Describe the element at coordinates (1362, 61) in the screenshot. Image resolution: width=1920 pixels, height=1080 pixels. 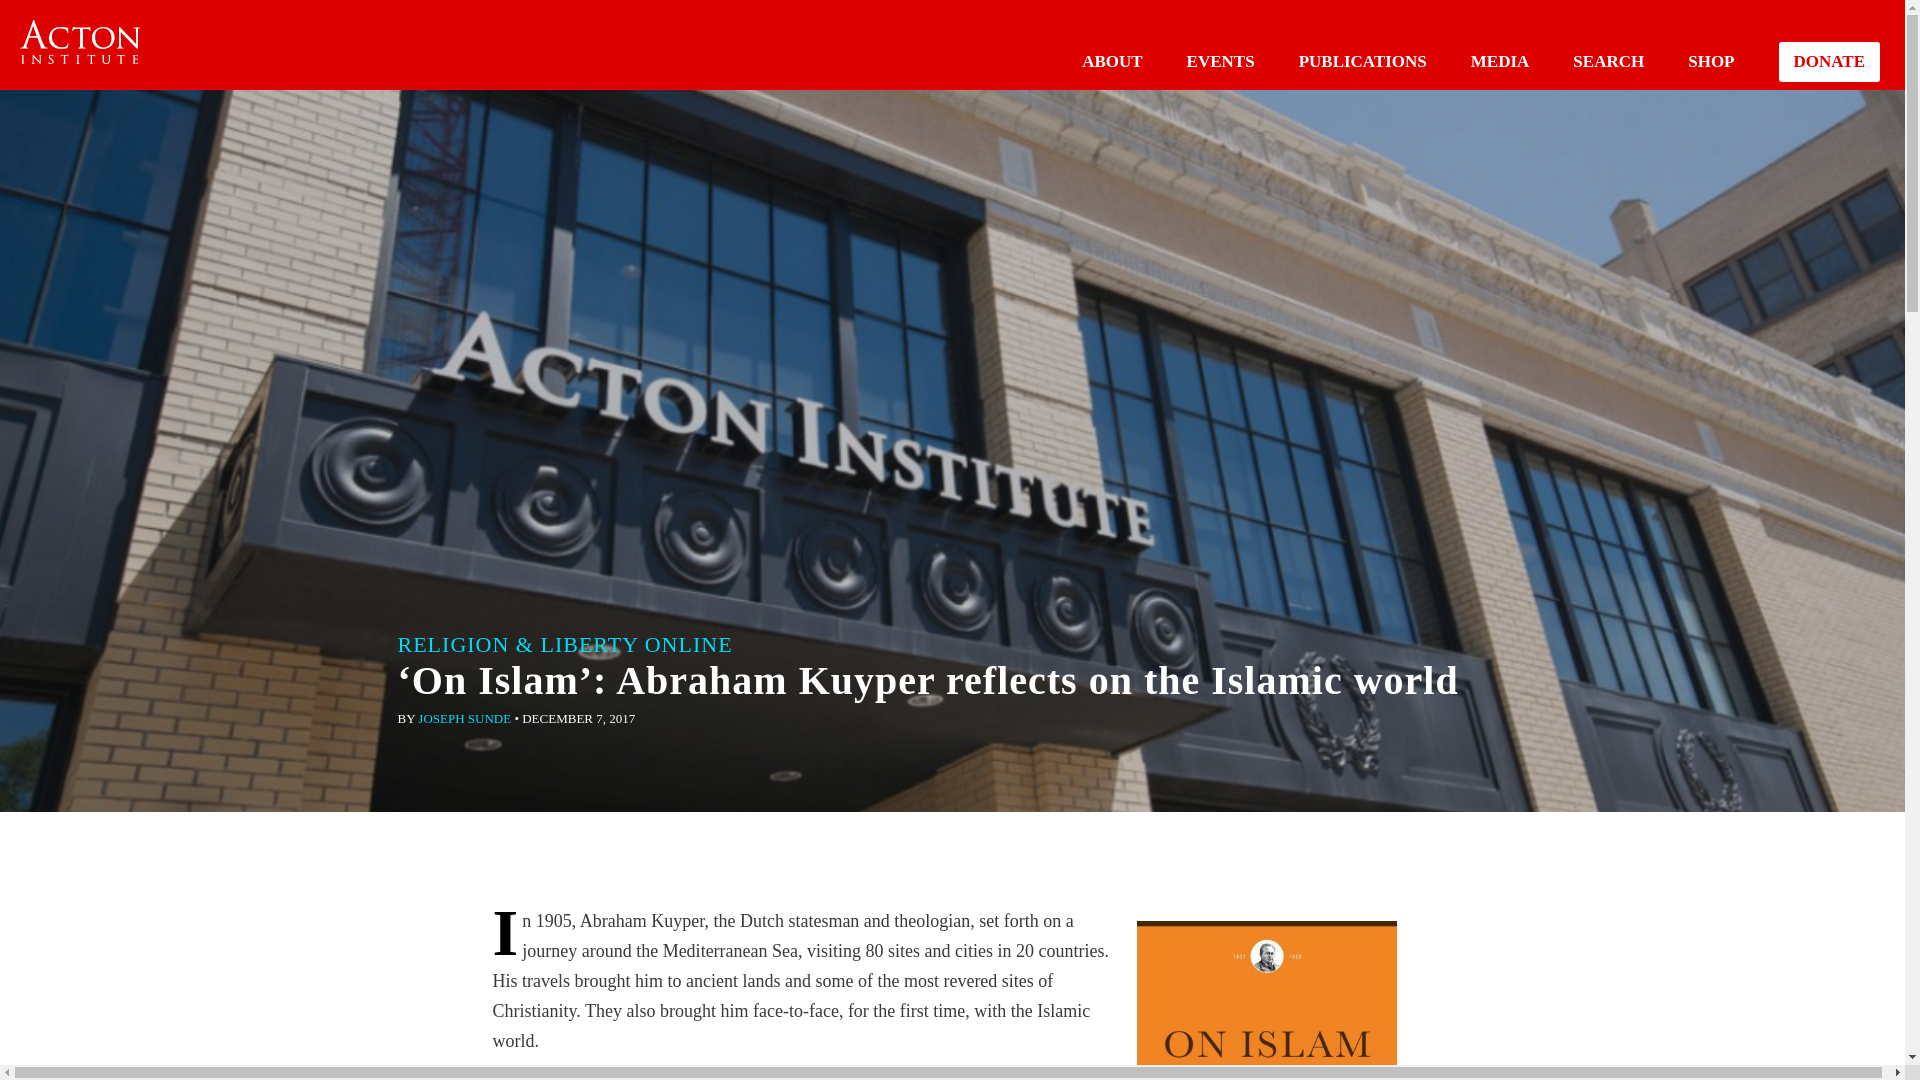
I see `PUBLICATIONS` at that location.